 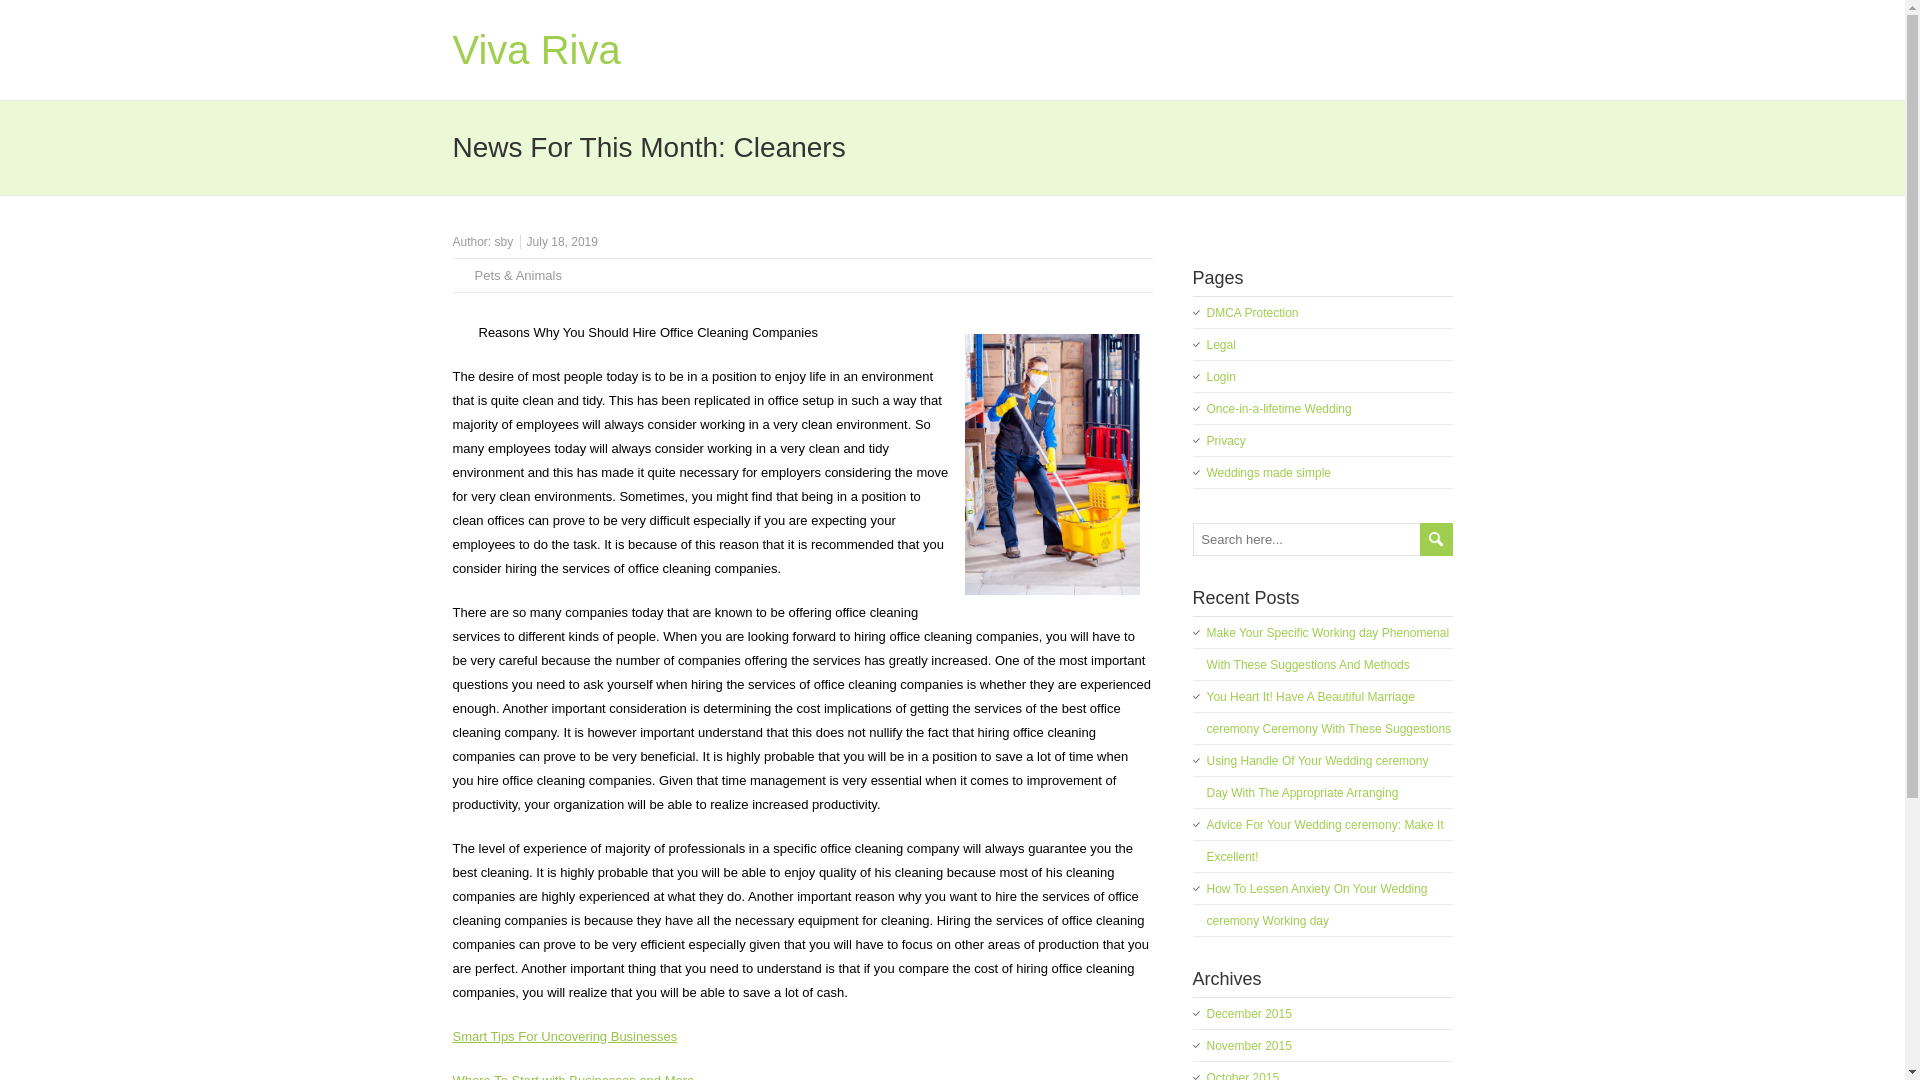 I want to click on sby, so click(x=504, y=242).